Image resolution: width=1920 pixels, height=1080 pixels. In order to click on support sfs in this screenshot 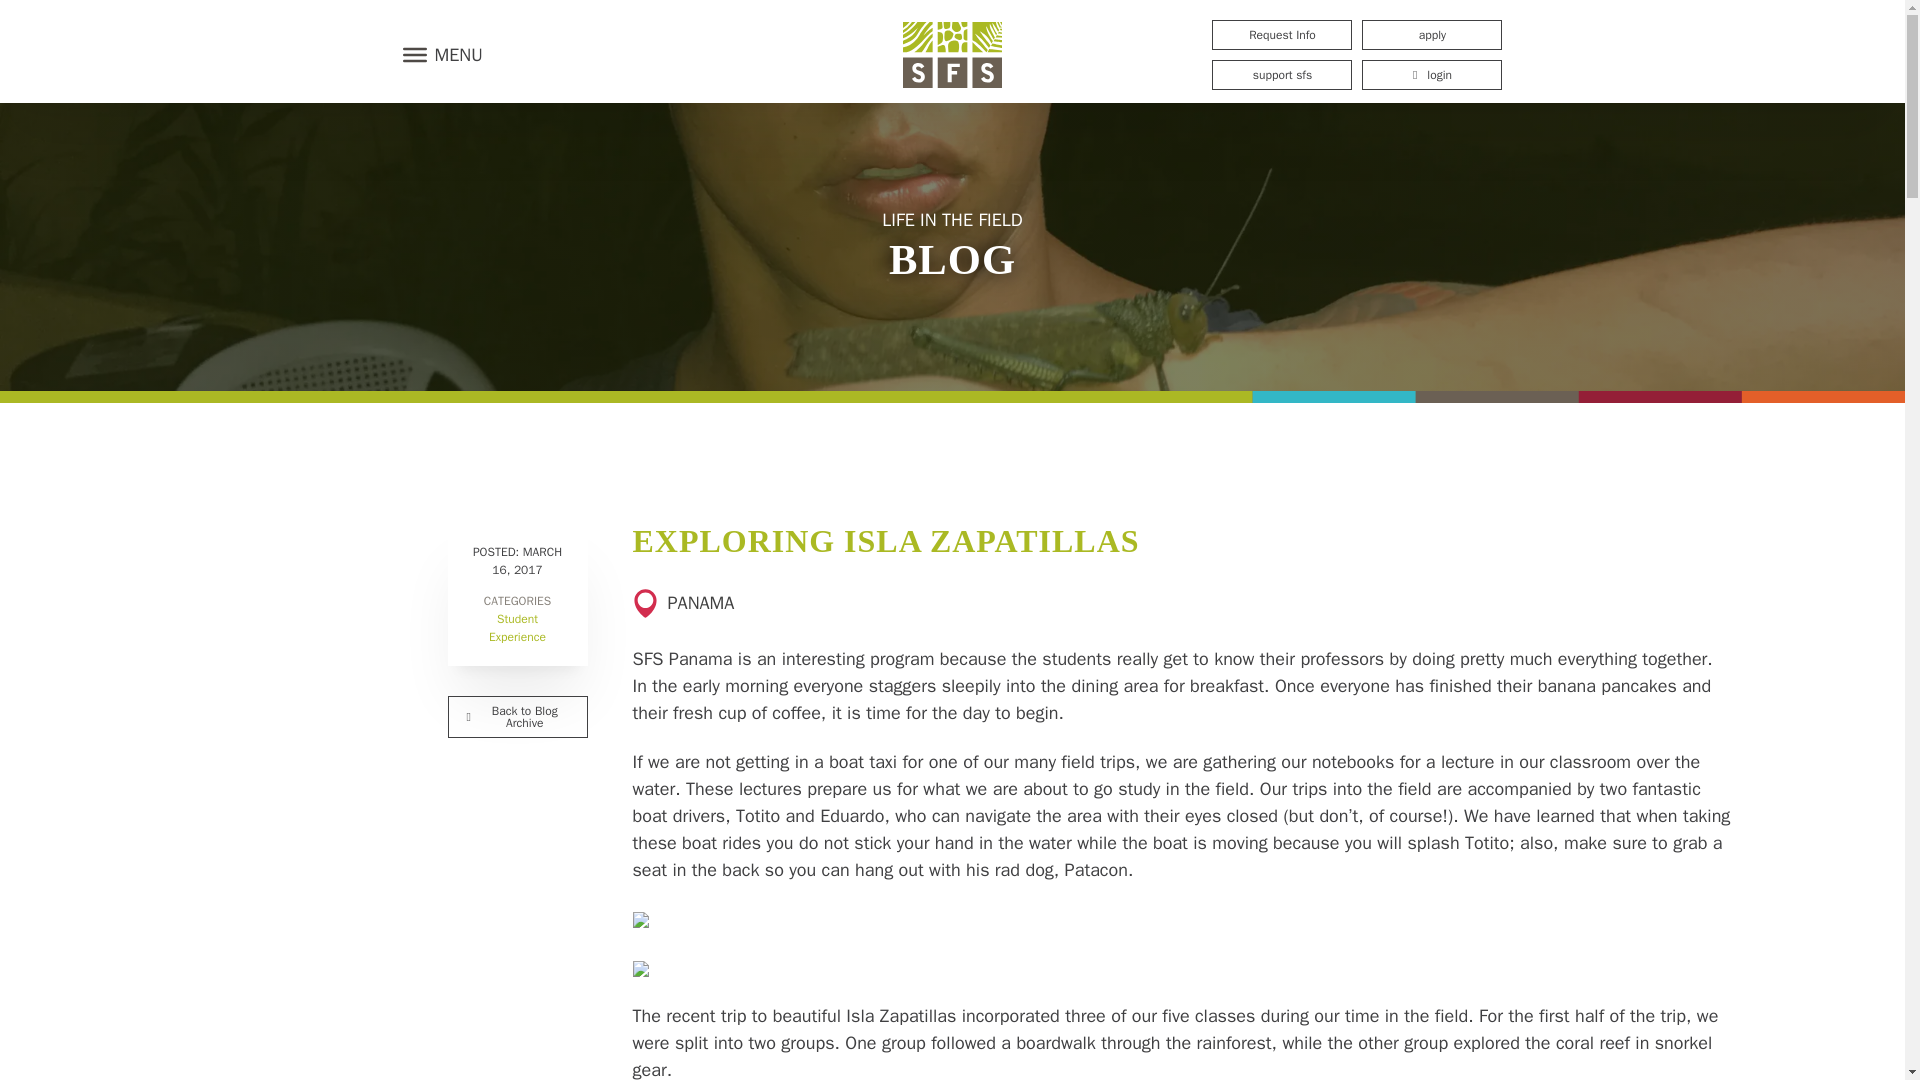, I will do `click(1281, 74)`.